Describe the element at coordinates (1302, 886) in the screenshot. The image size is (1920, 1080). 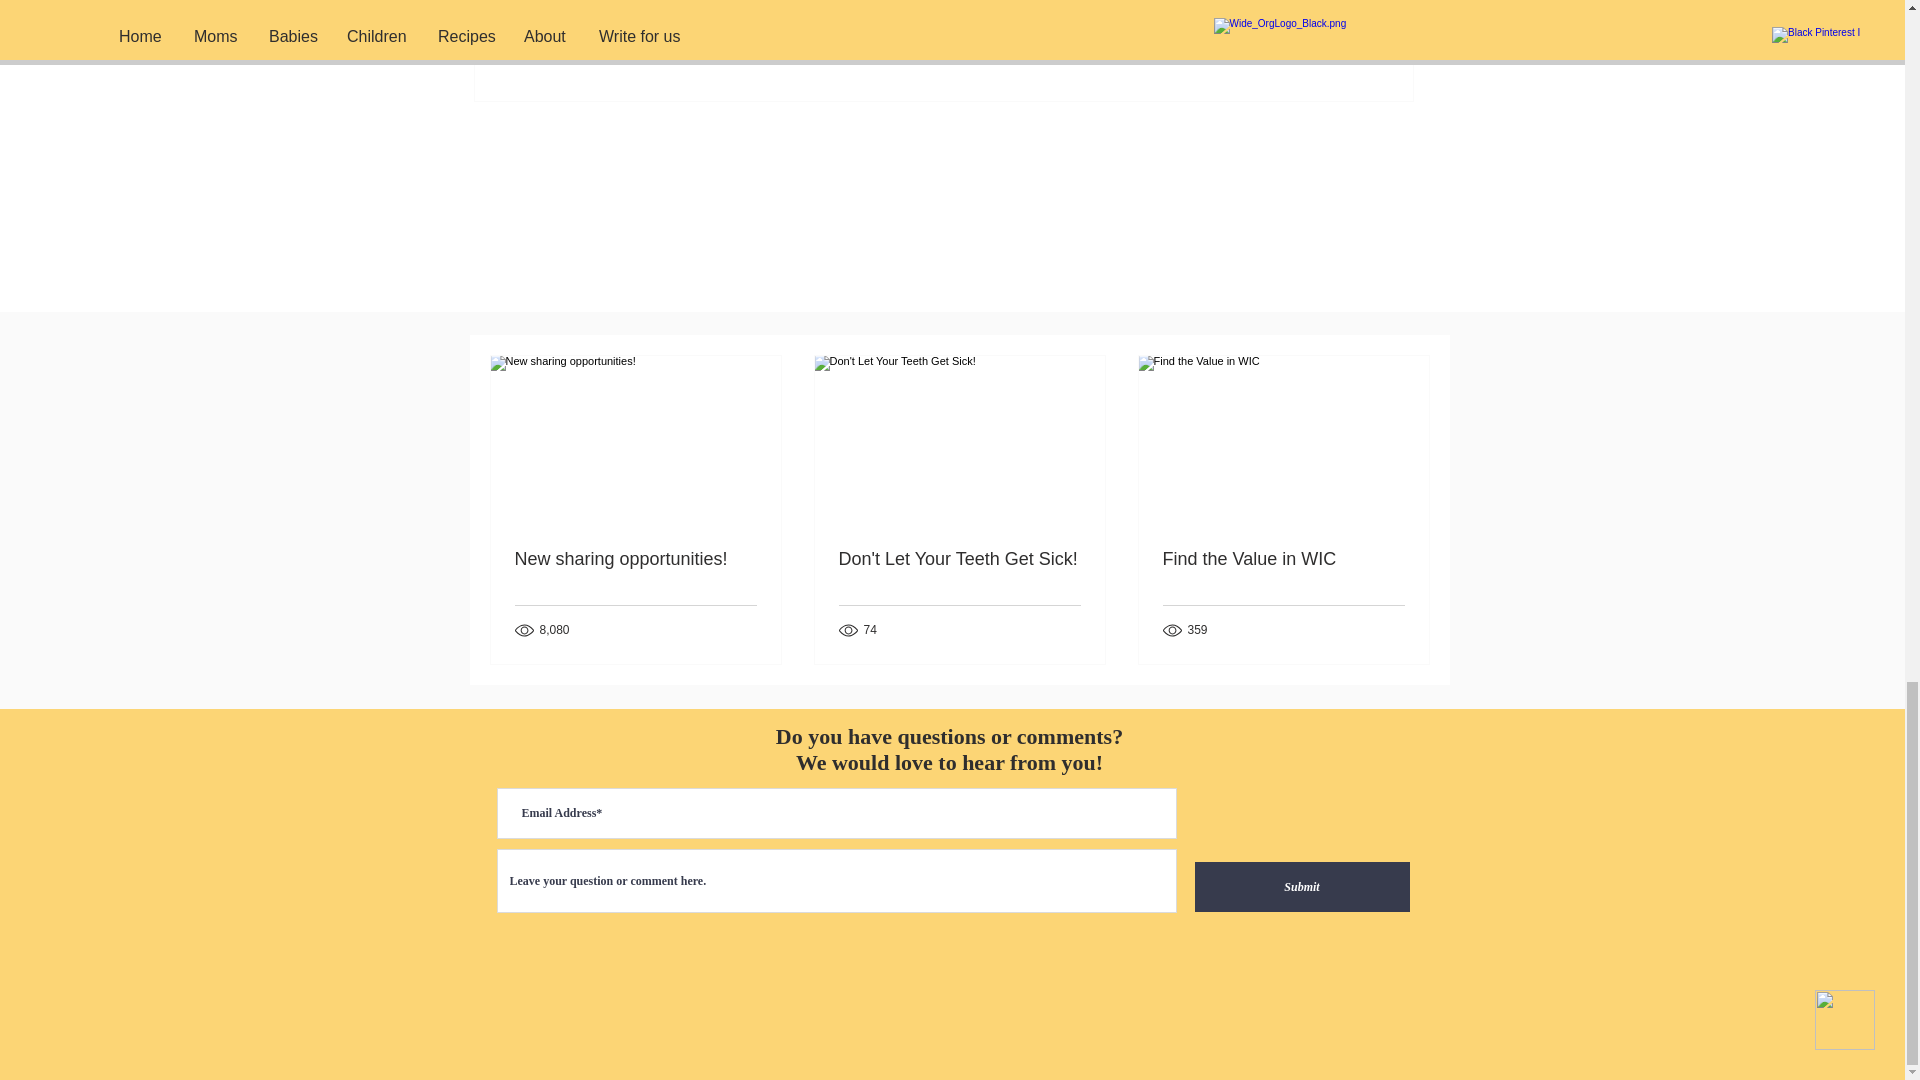
I see `Submit` at that location.